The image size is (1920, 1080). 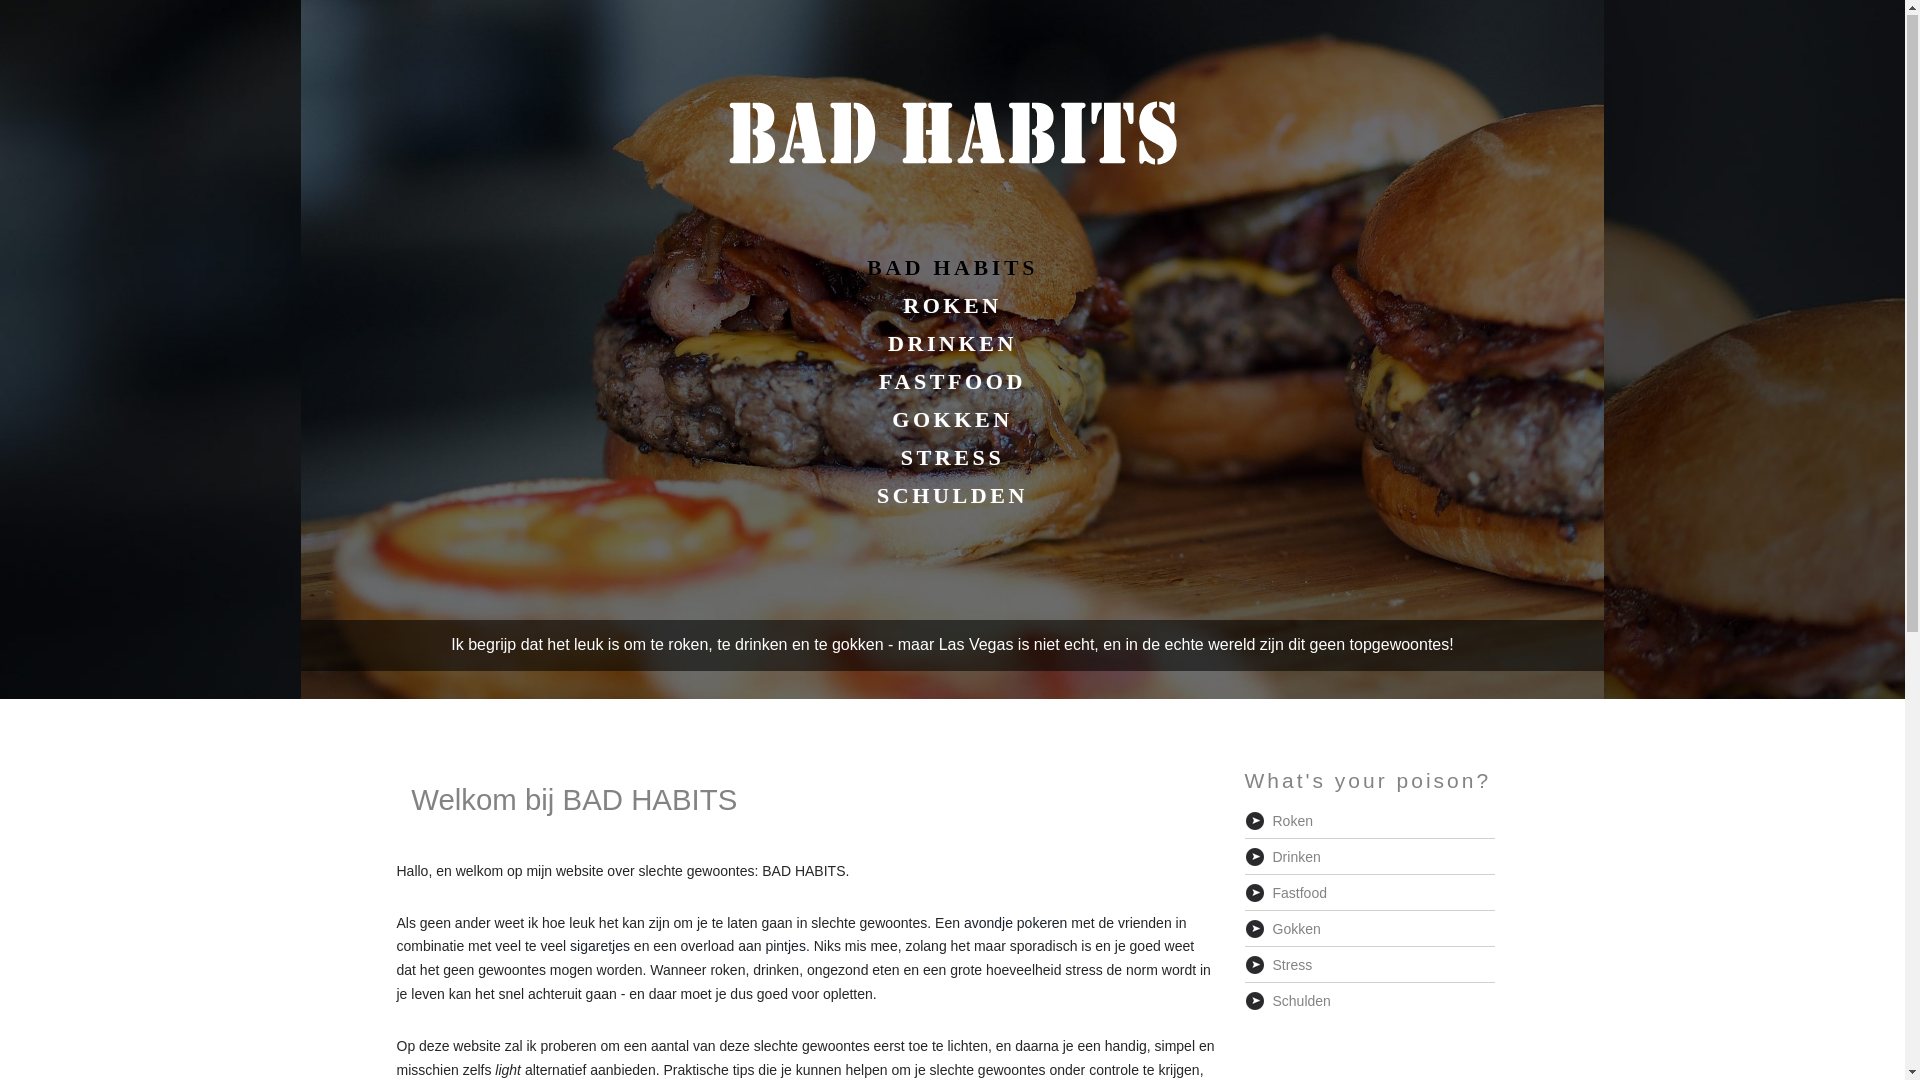 What do you see at coordinates (952, 496) in the screenshot?
I see `SCHULDEN` at bounding box center [952, 496].